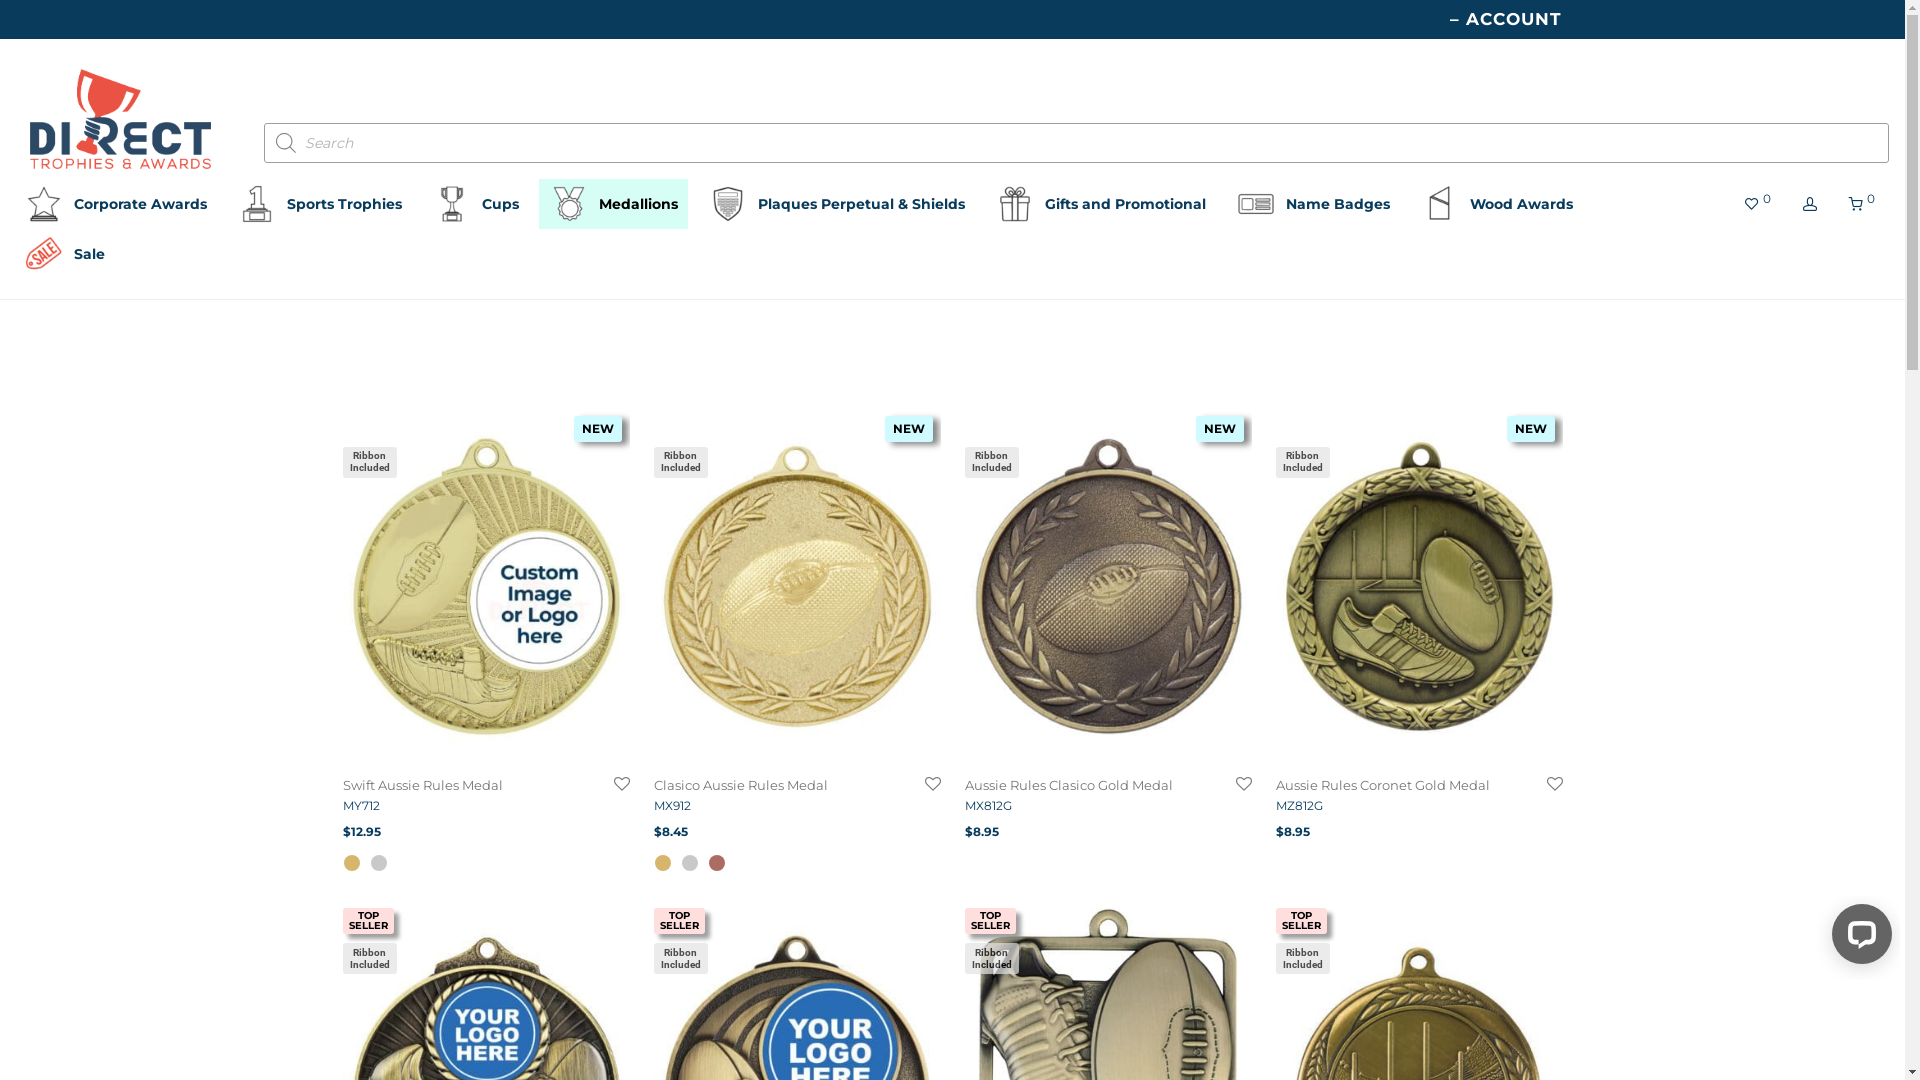 This screenshot has height=1080, width=1920. What do you see at coordinates (798, 587) in the screenshot?
I see `NEW
Ribbon Included` at bounding box center [798, 587].